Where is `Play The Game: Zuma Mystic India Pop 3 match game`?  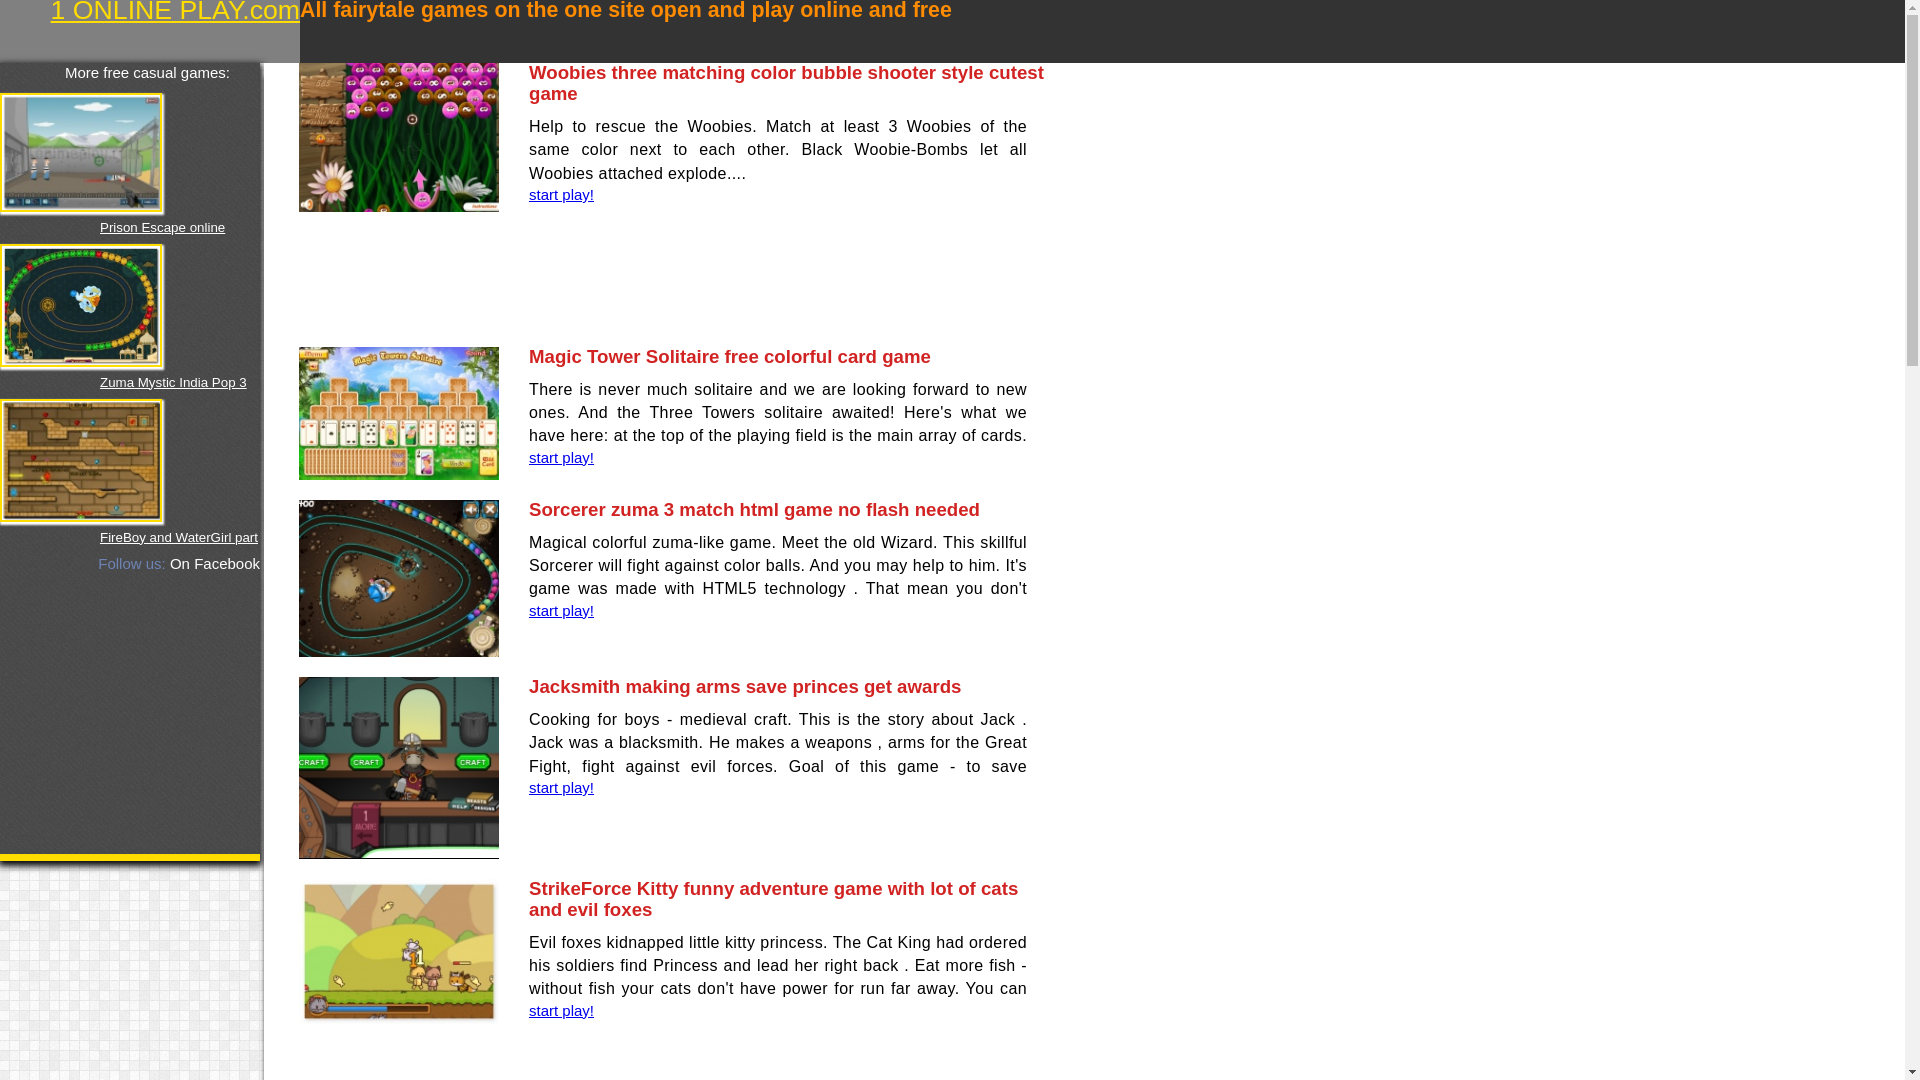
Play The Game: Zuma Mystic India Pop 3 match game is located at coordinates (80, 305).